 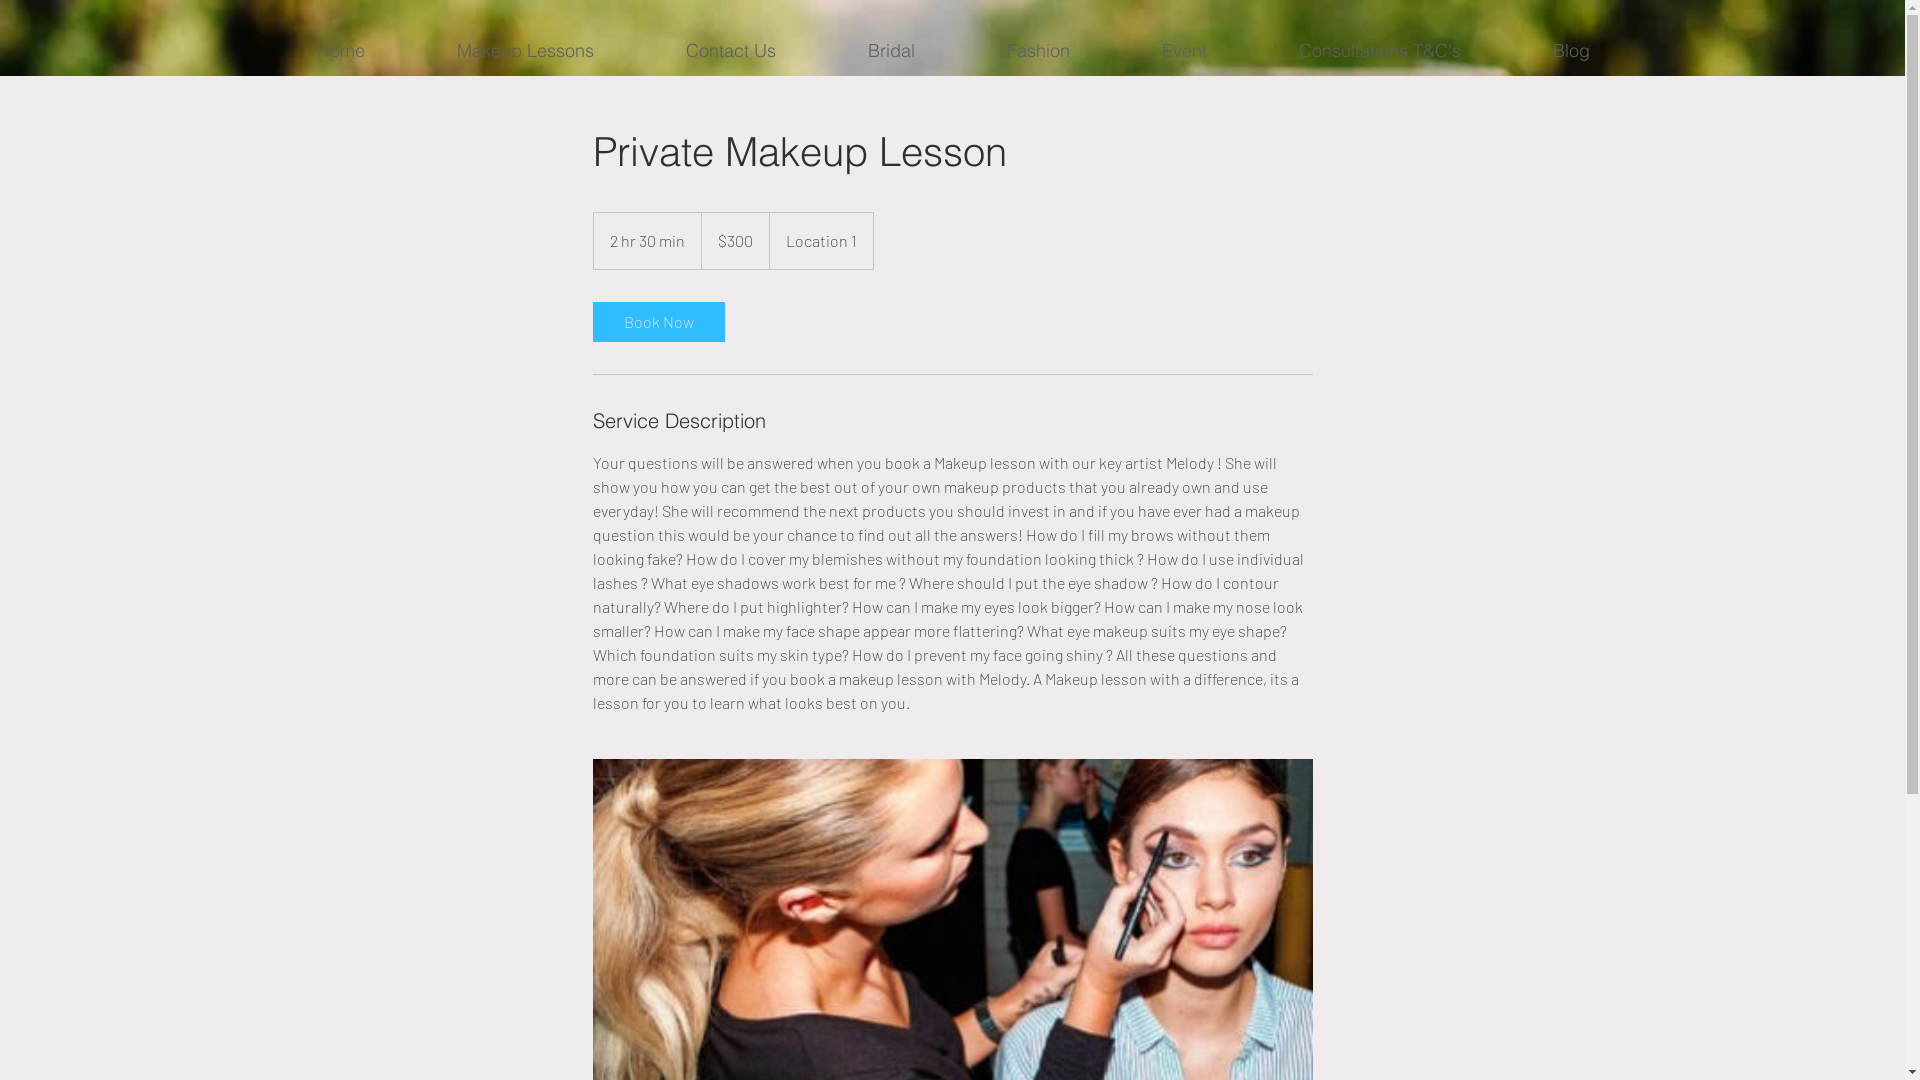 I want to click on Book Now, so click(x=658, y=322).